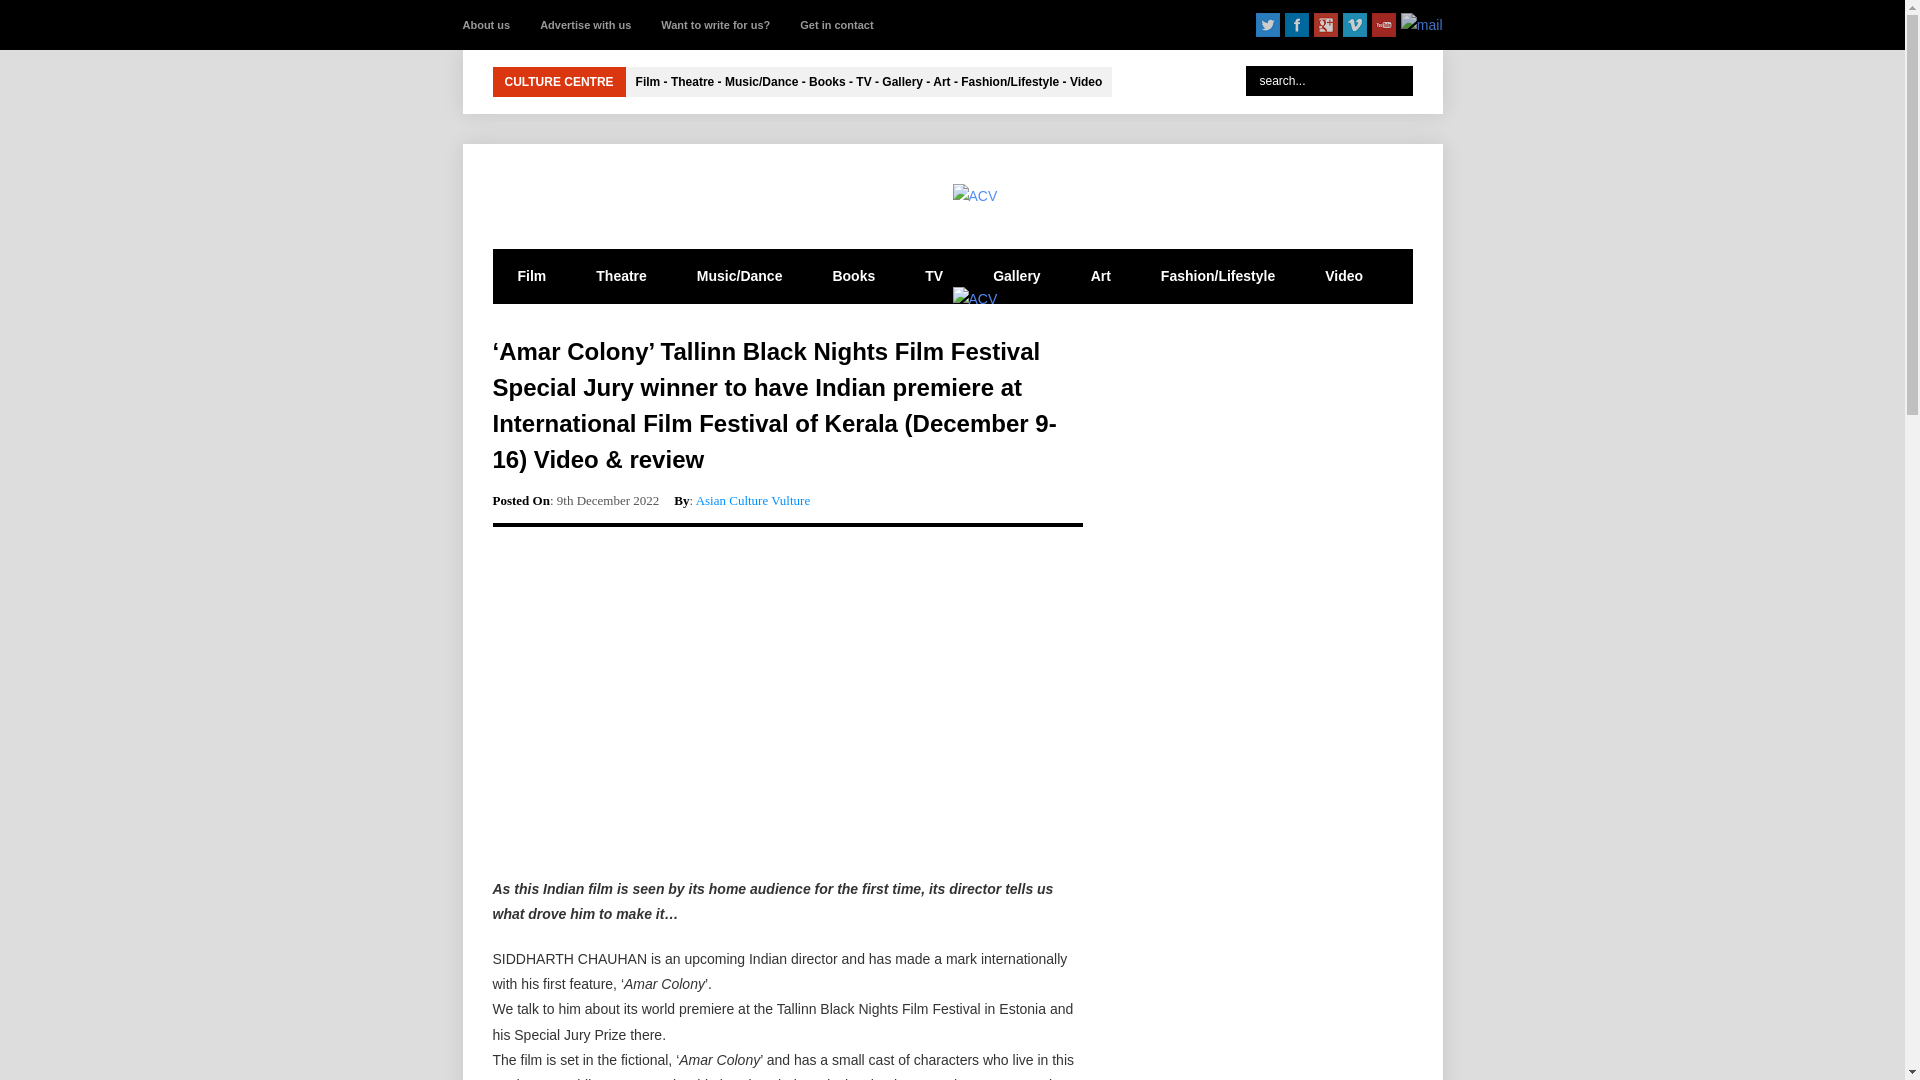 The height and width of the screenshot is (1080, 1920). Describe the element at coordinates (853, 276) in the screenshot. I see `Books` at that location.